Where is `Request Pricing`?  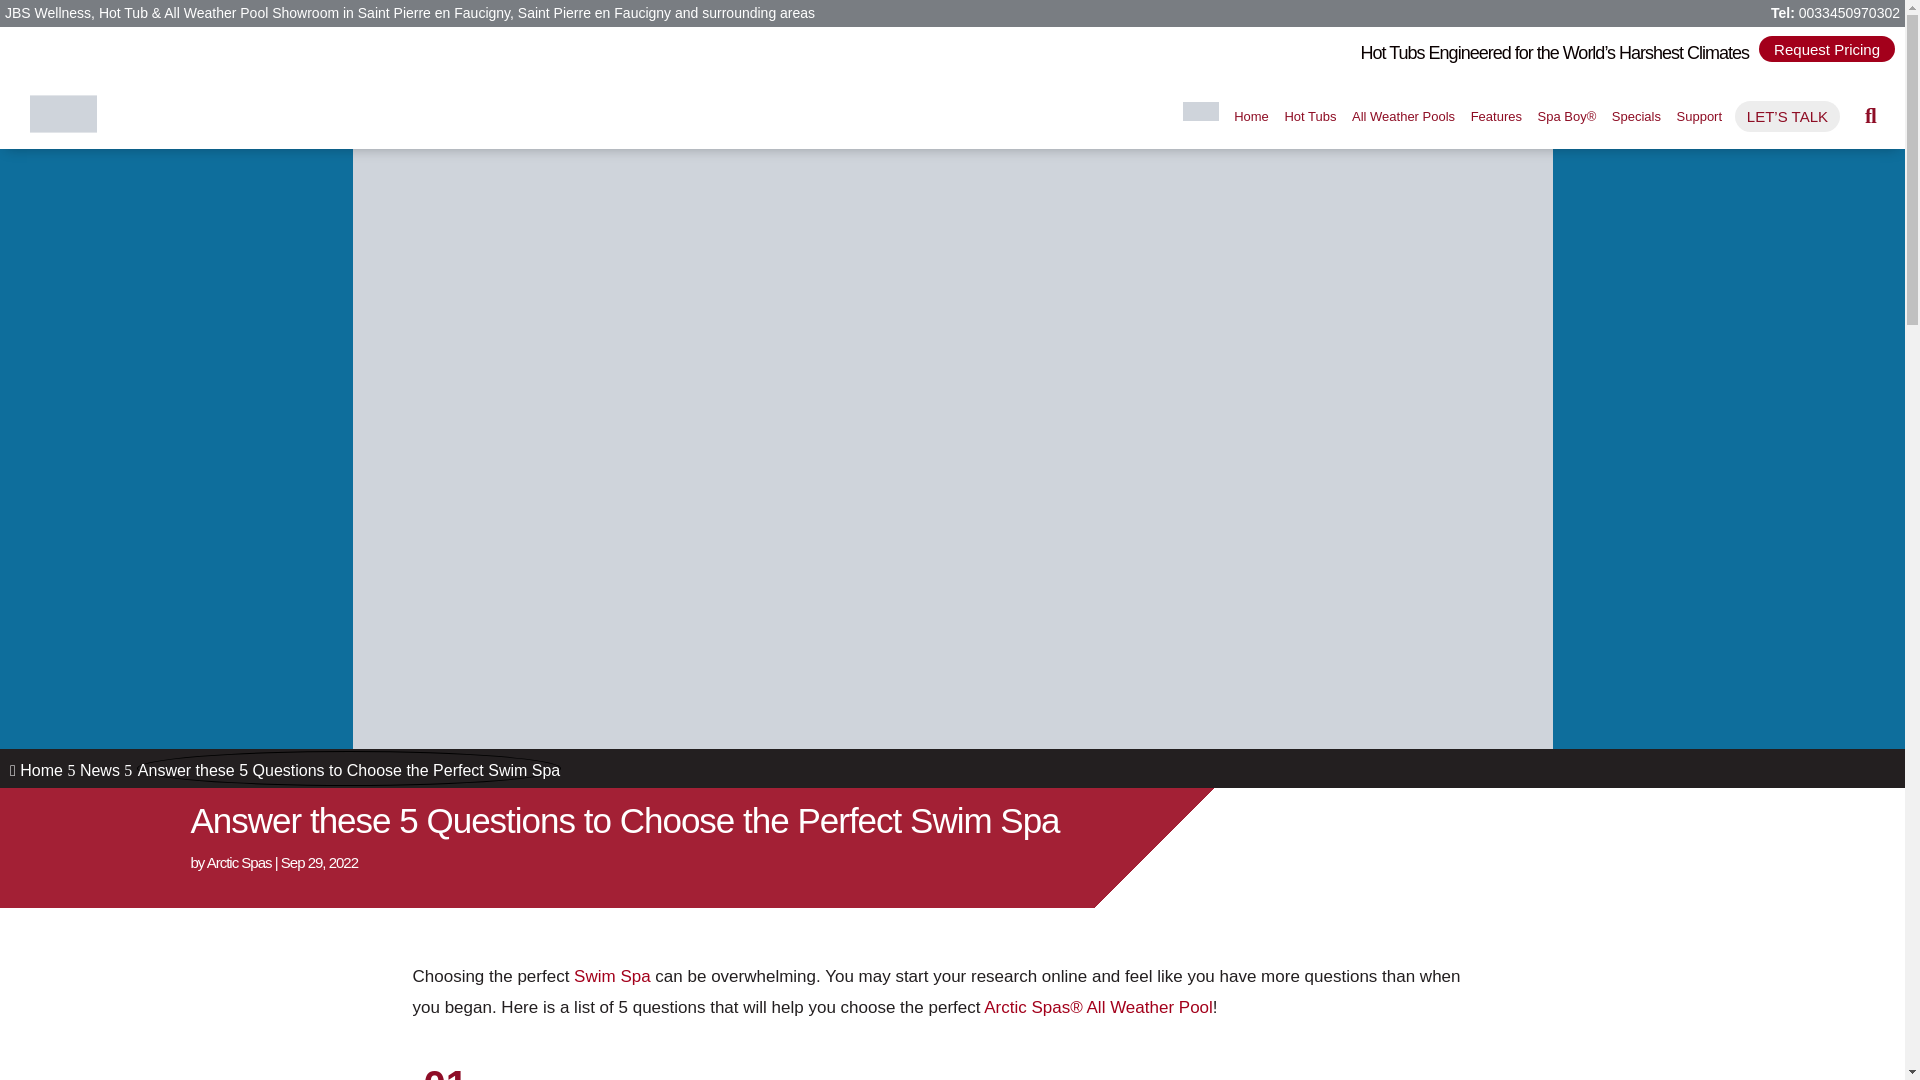 Request Pricing is located at coordinates (1826, 48).